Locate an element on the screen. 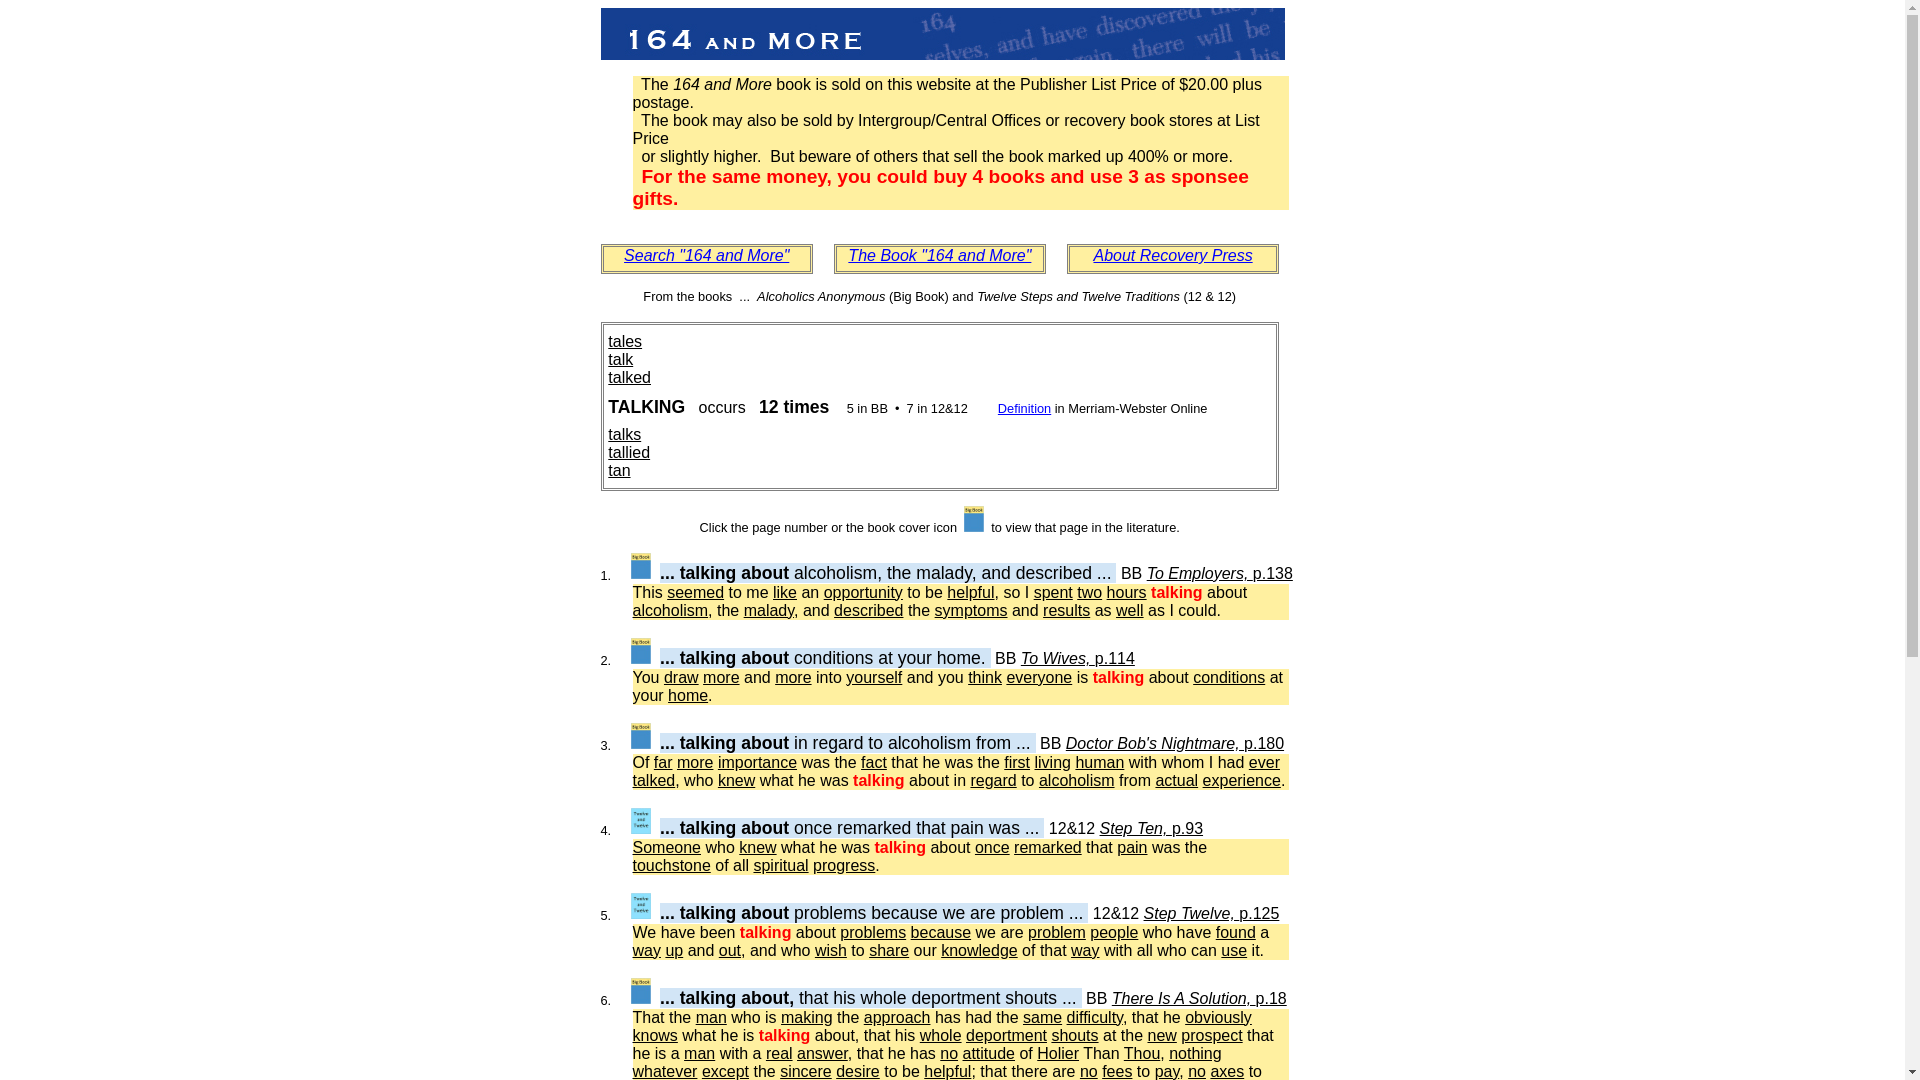 The width and height of the screenshot is (1920, 1080). attitude is located at coordinates (989, 1054).